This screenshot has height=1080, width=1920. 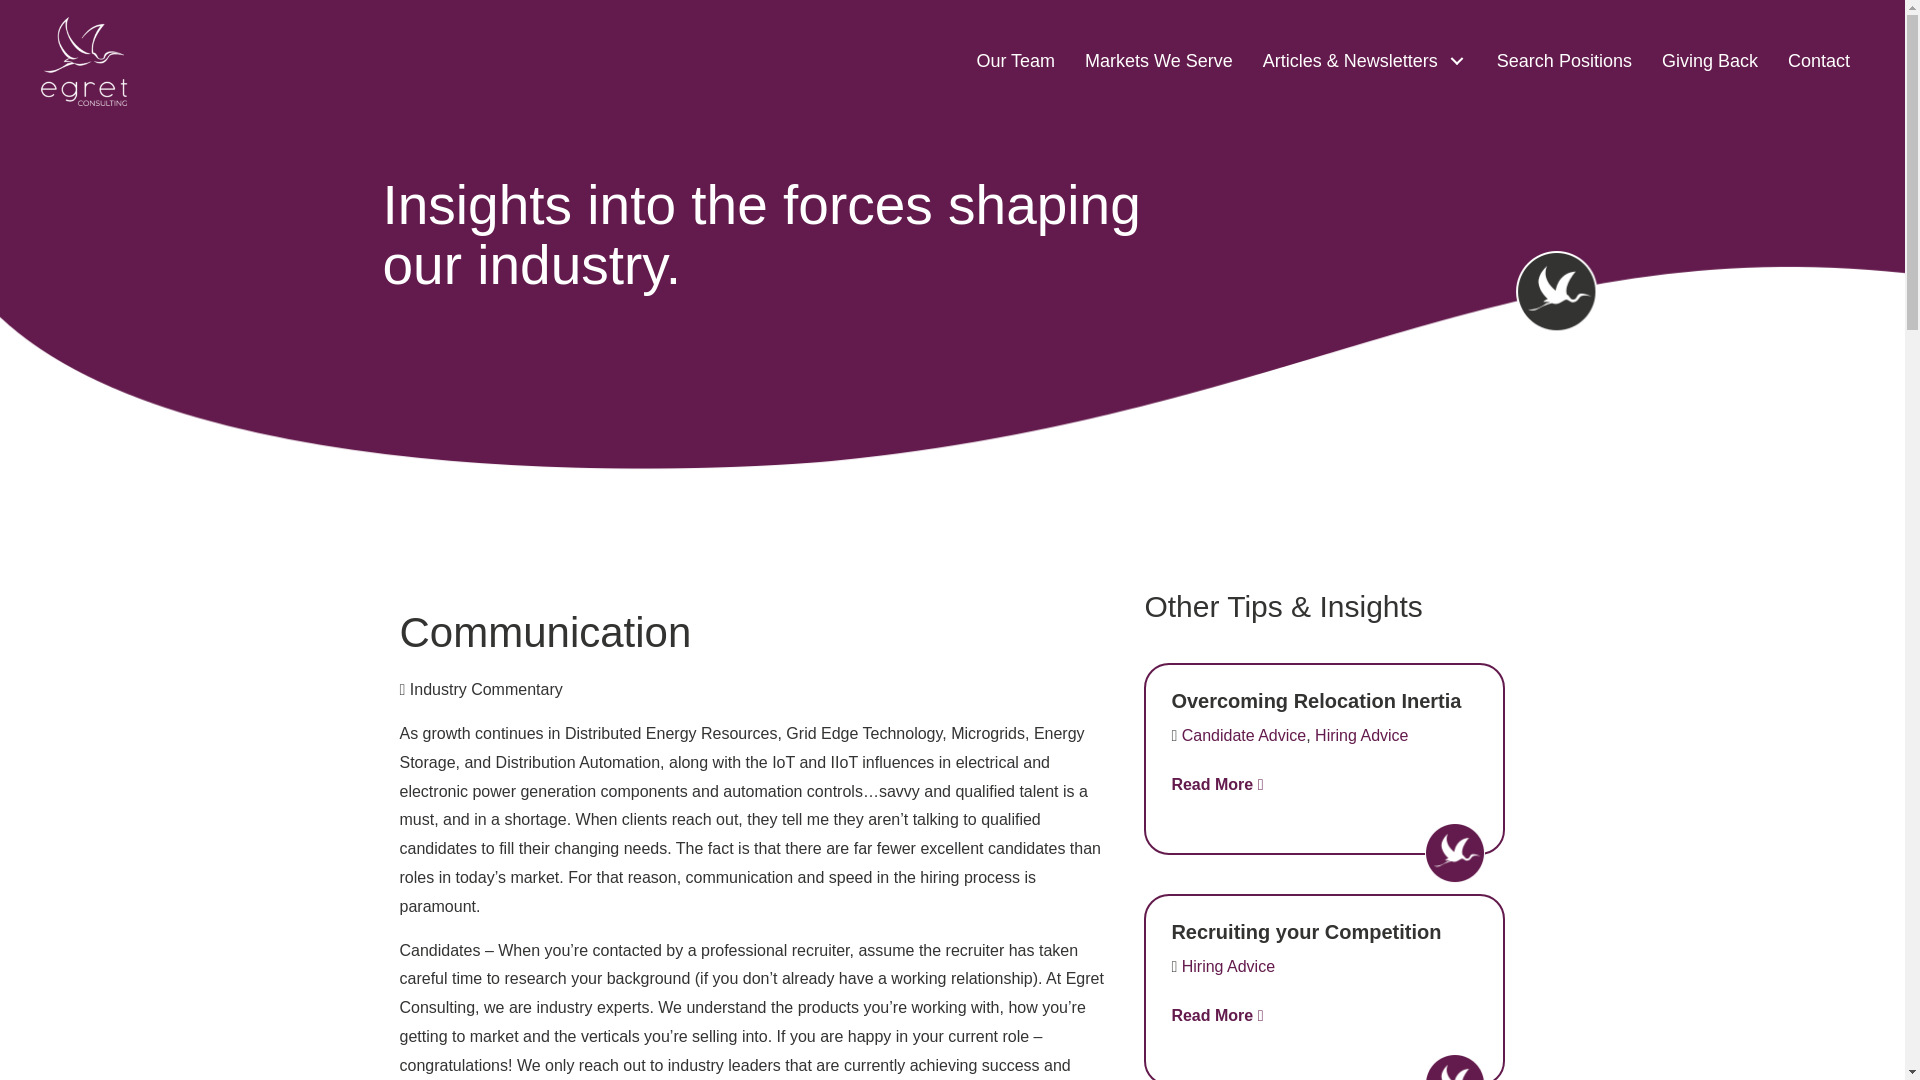 I want to click on Recruiting your Competition, so click(x=1306, y=932).